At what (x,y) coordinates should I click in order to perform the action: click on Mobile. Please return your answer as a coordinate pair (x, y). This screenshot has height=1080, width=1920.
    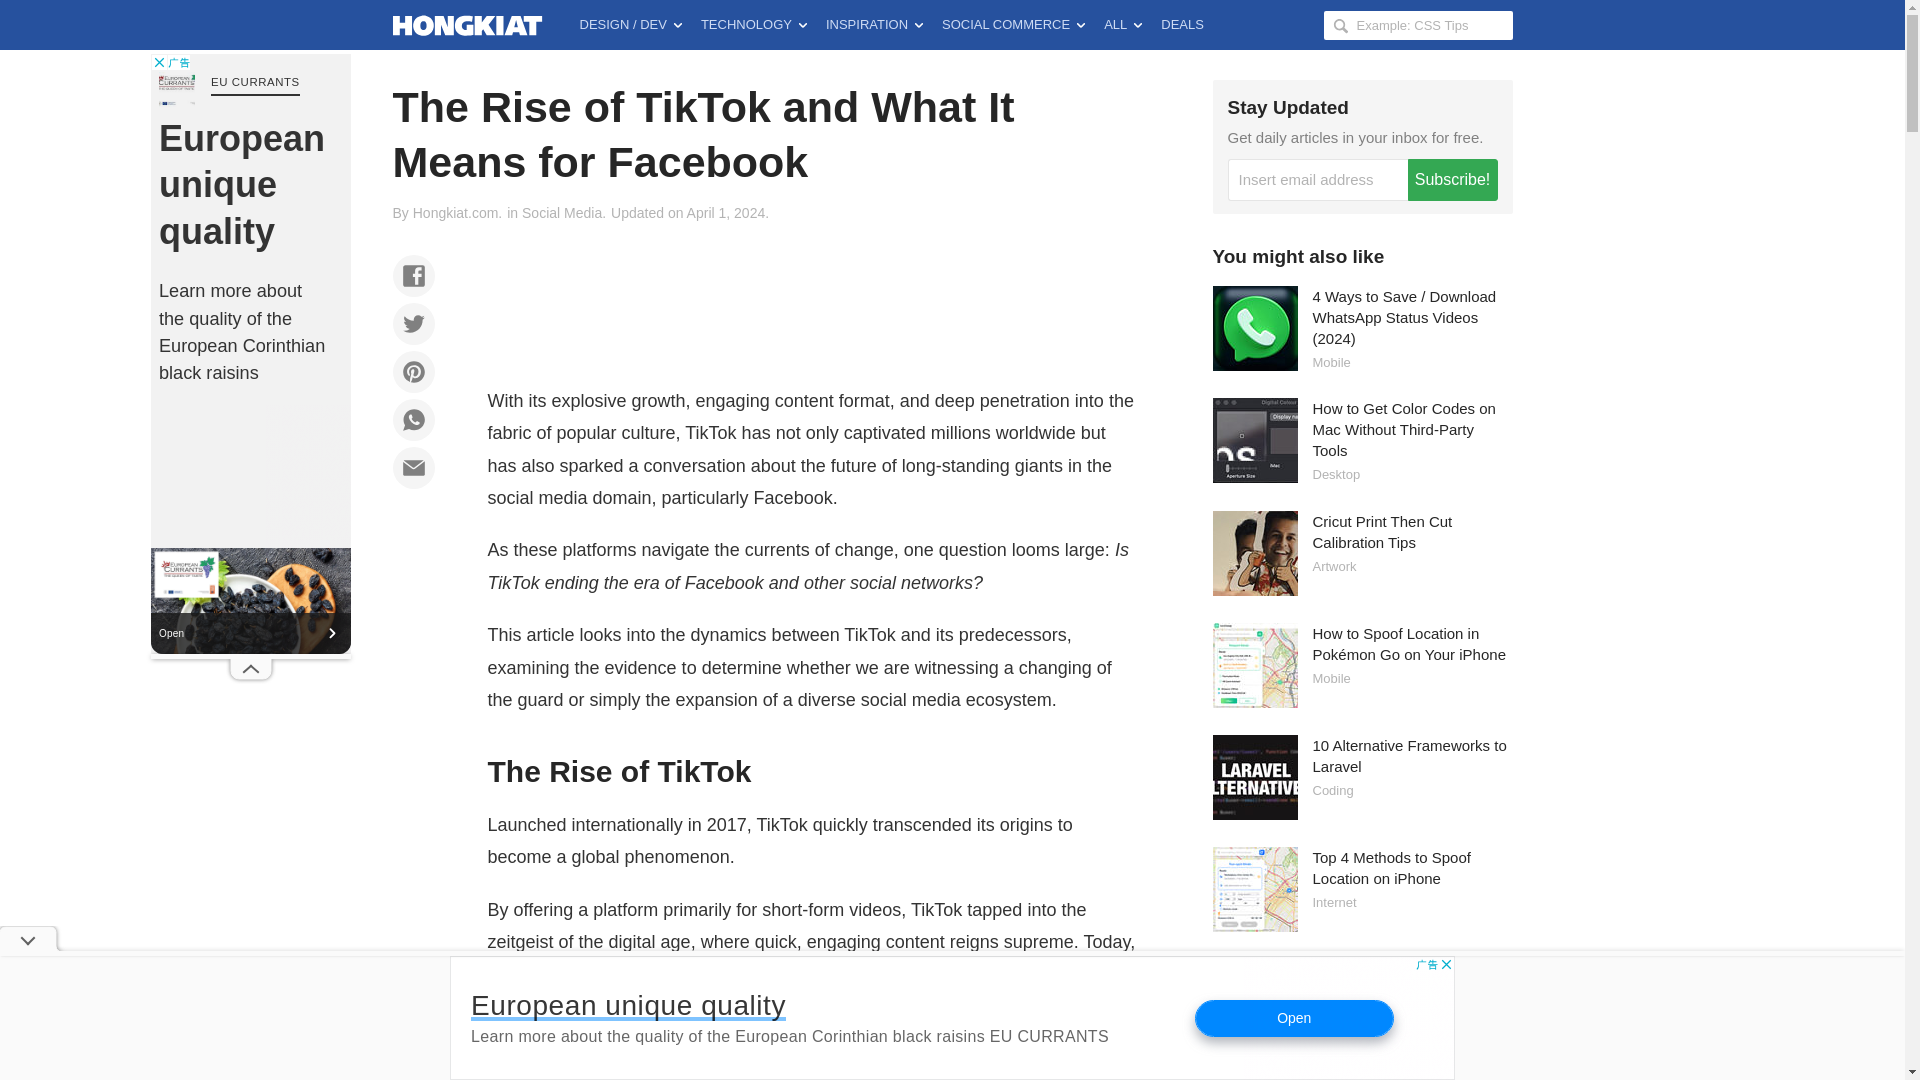
    Looking at the image, I should click on (1330, 678).